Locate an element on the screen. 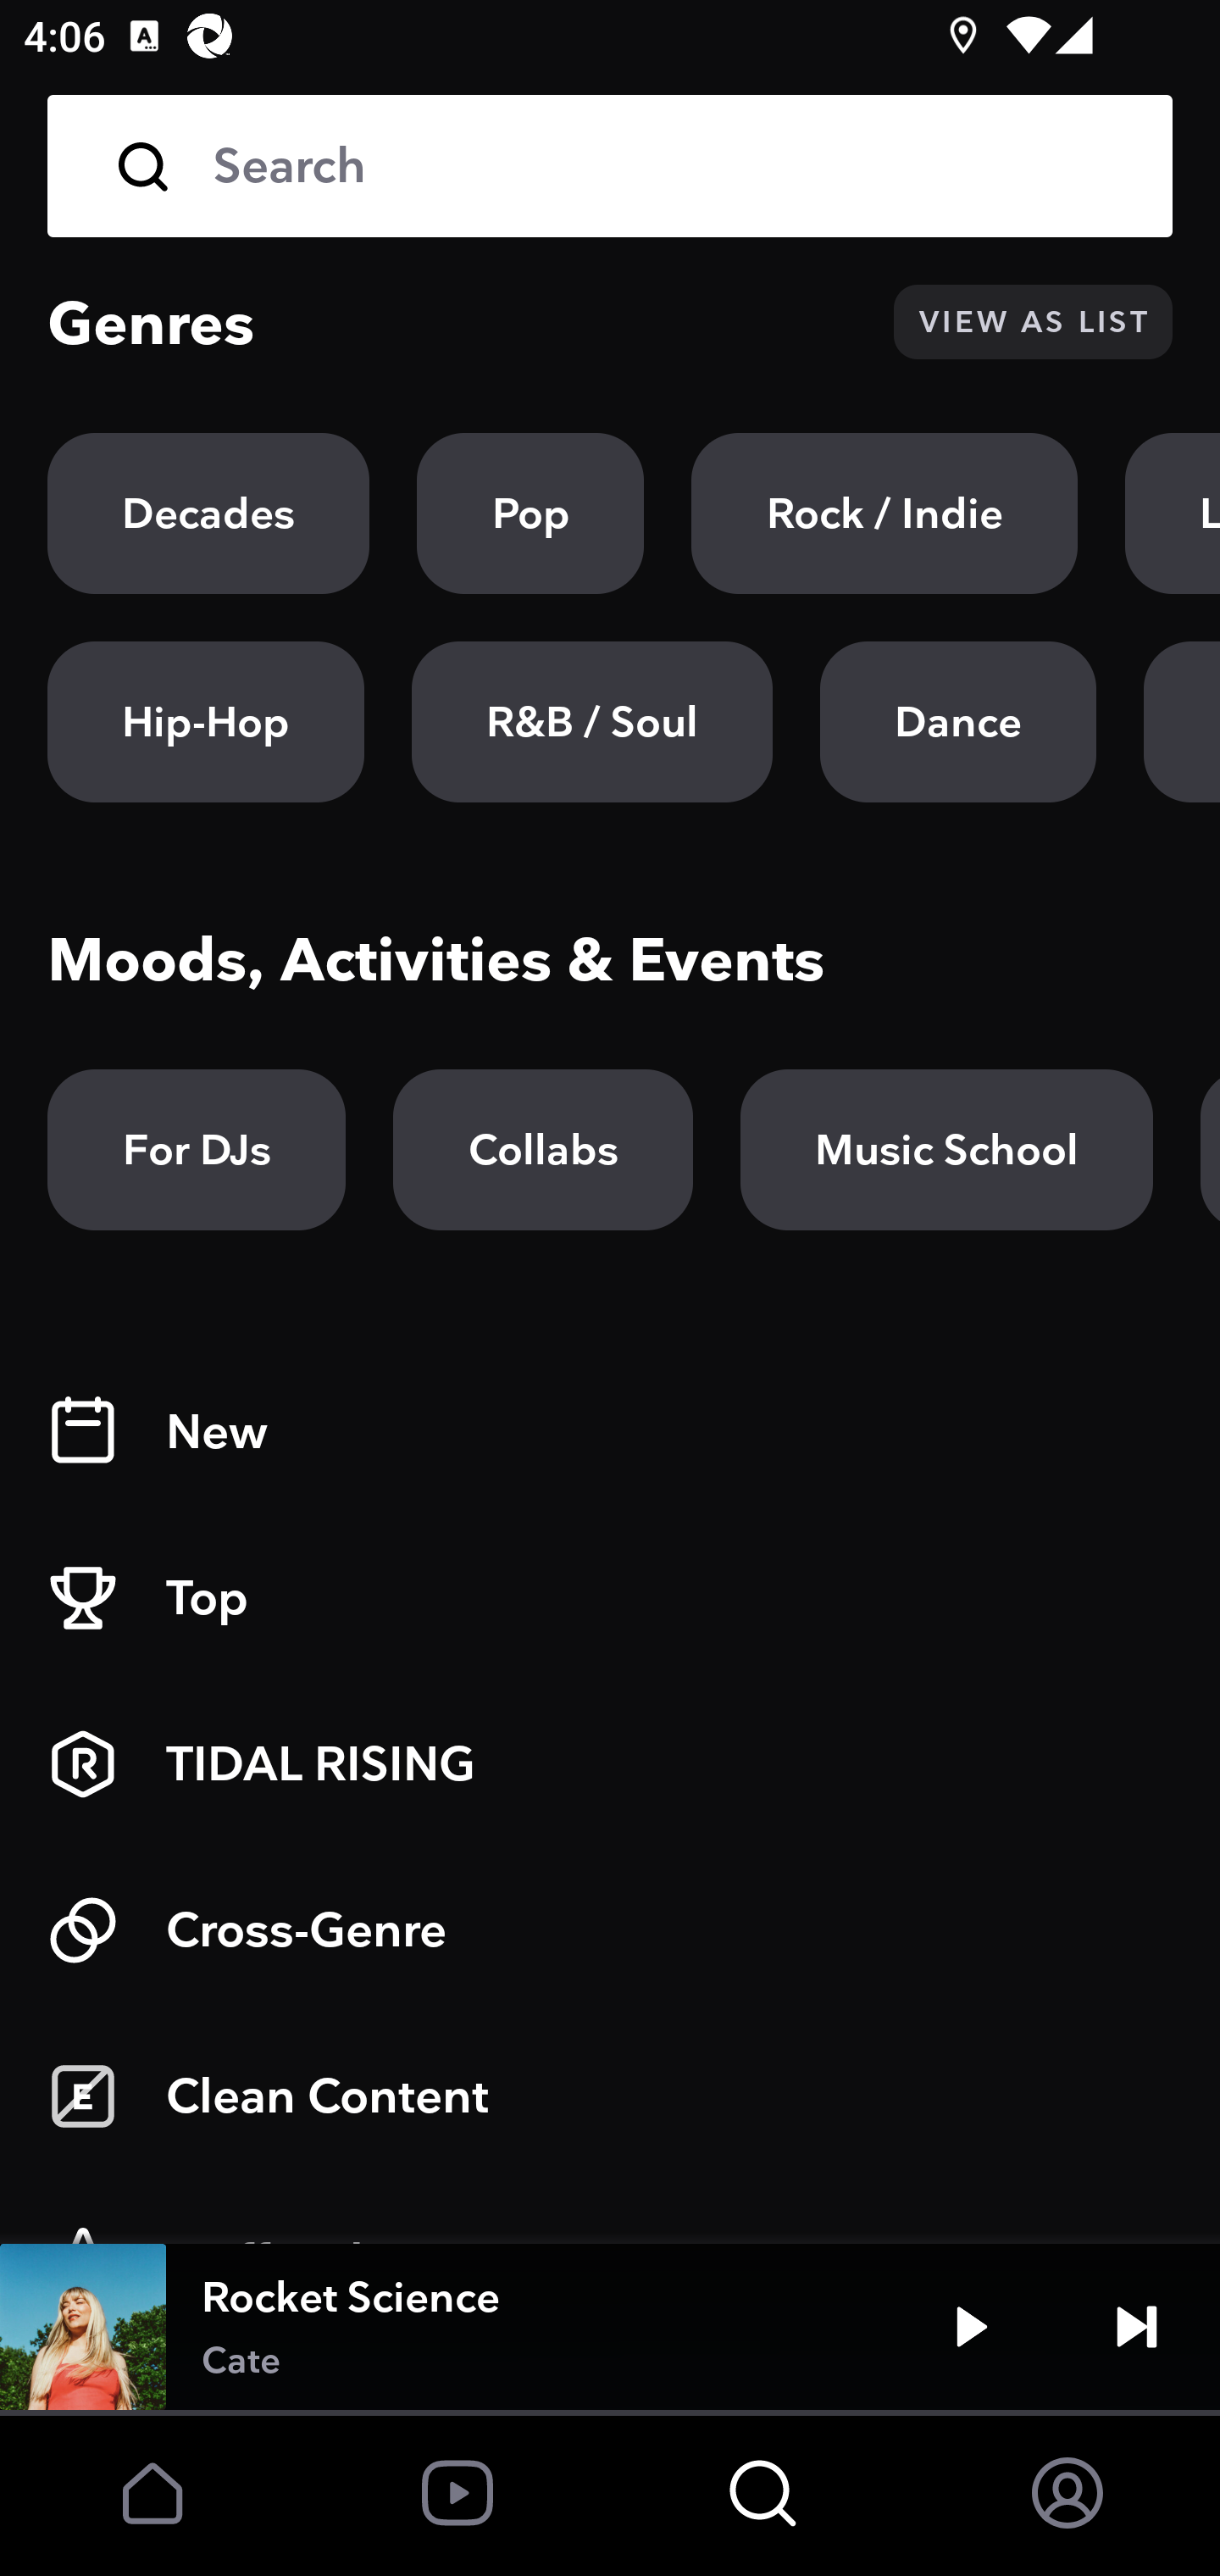 This screenshot has width=1220, height=2576. Top is located at coordinates (610, 1598).